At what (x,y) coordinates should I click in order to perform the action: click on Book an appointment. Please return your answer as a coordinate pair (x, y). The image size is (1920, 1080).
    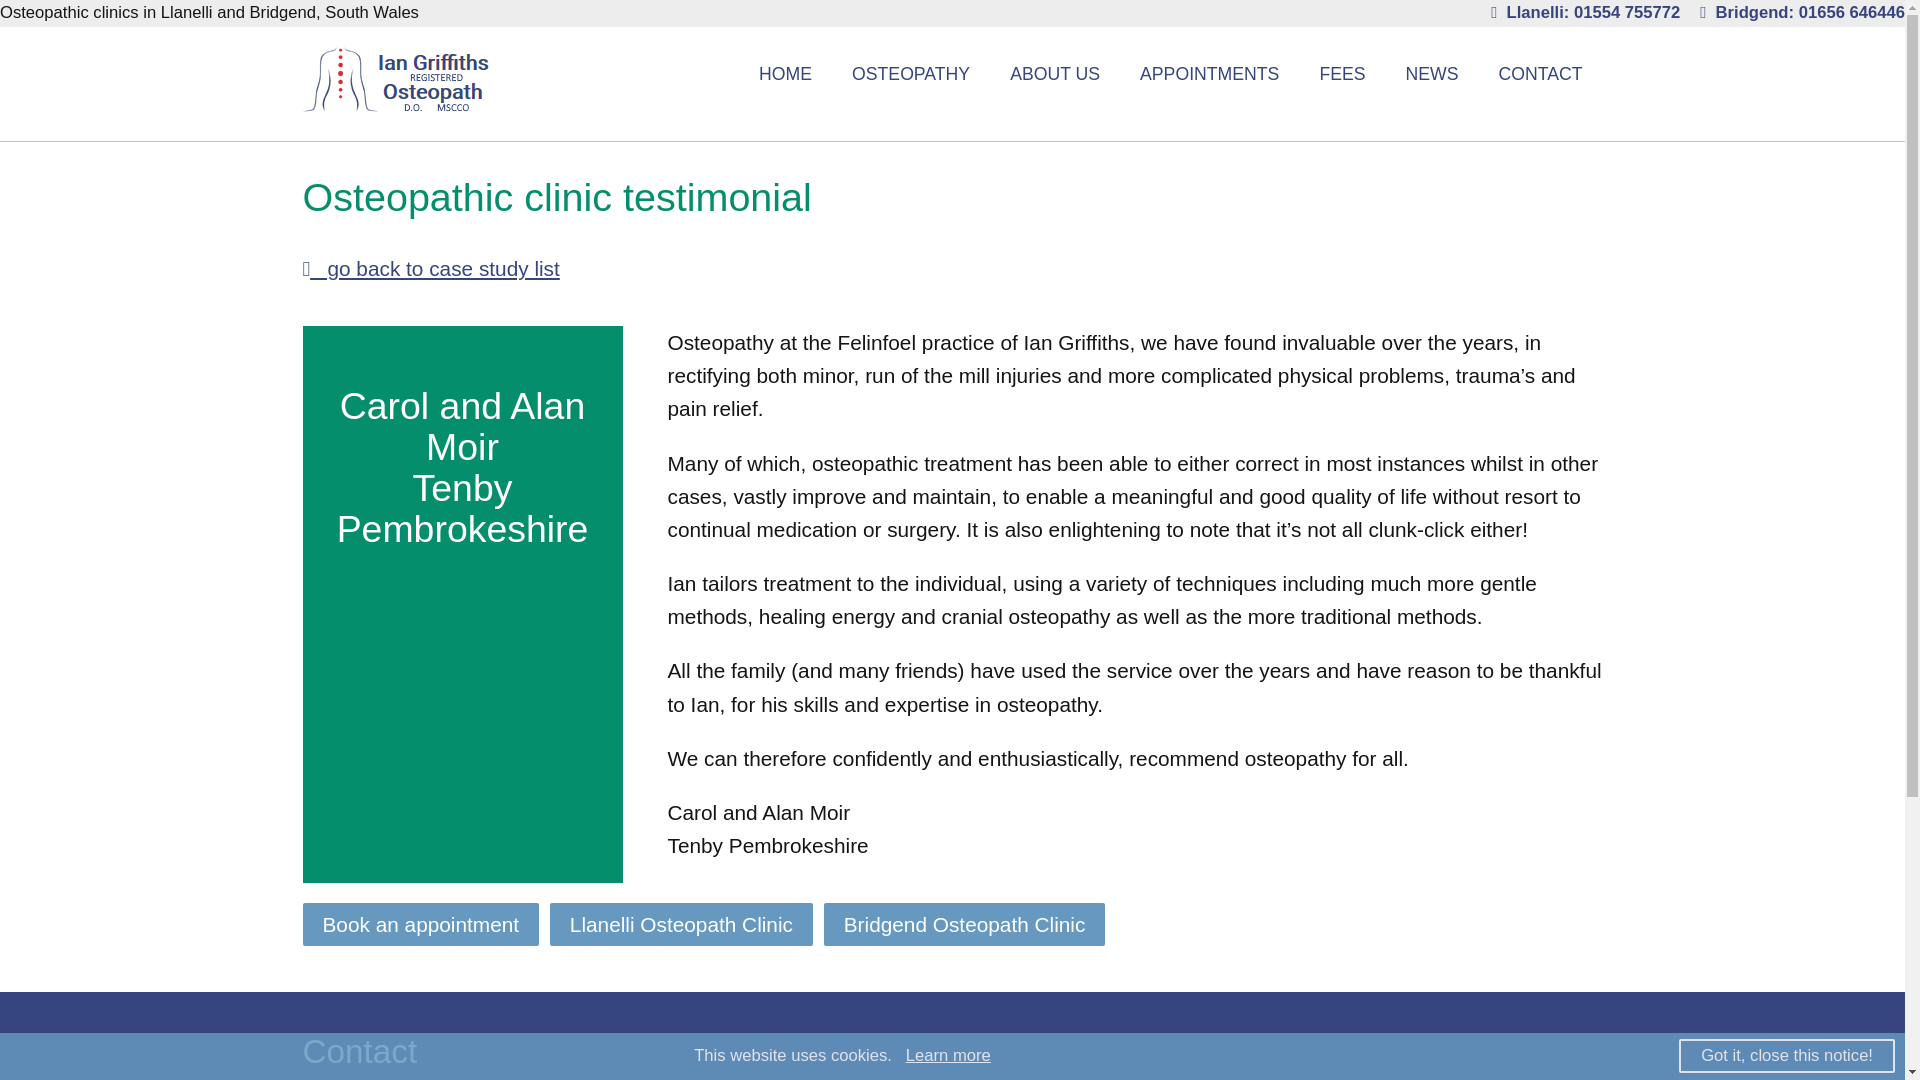
    Looking at the image, I should click on (420, 924).